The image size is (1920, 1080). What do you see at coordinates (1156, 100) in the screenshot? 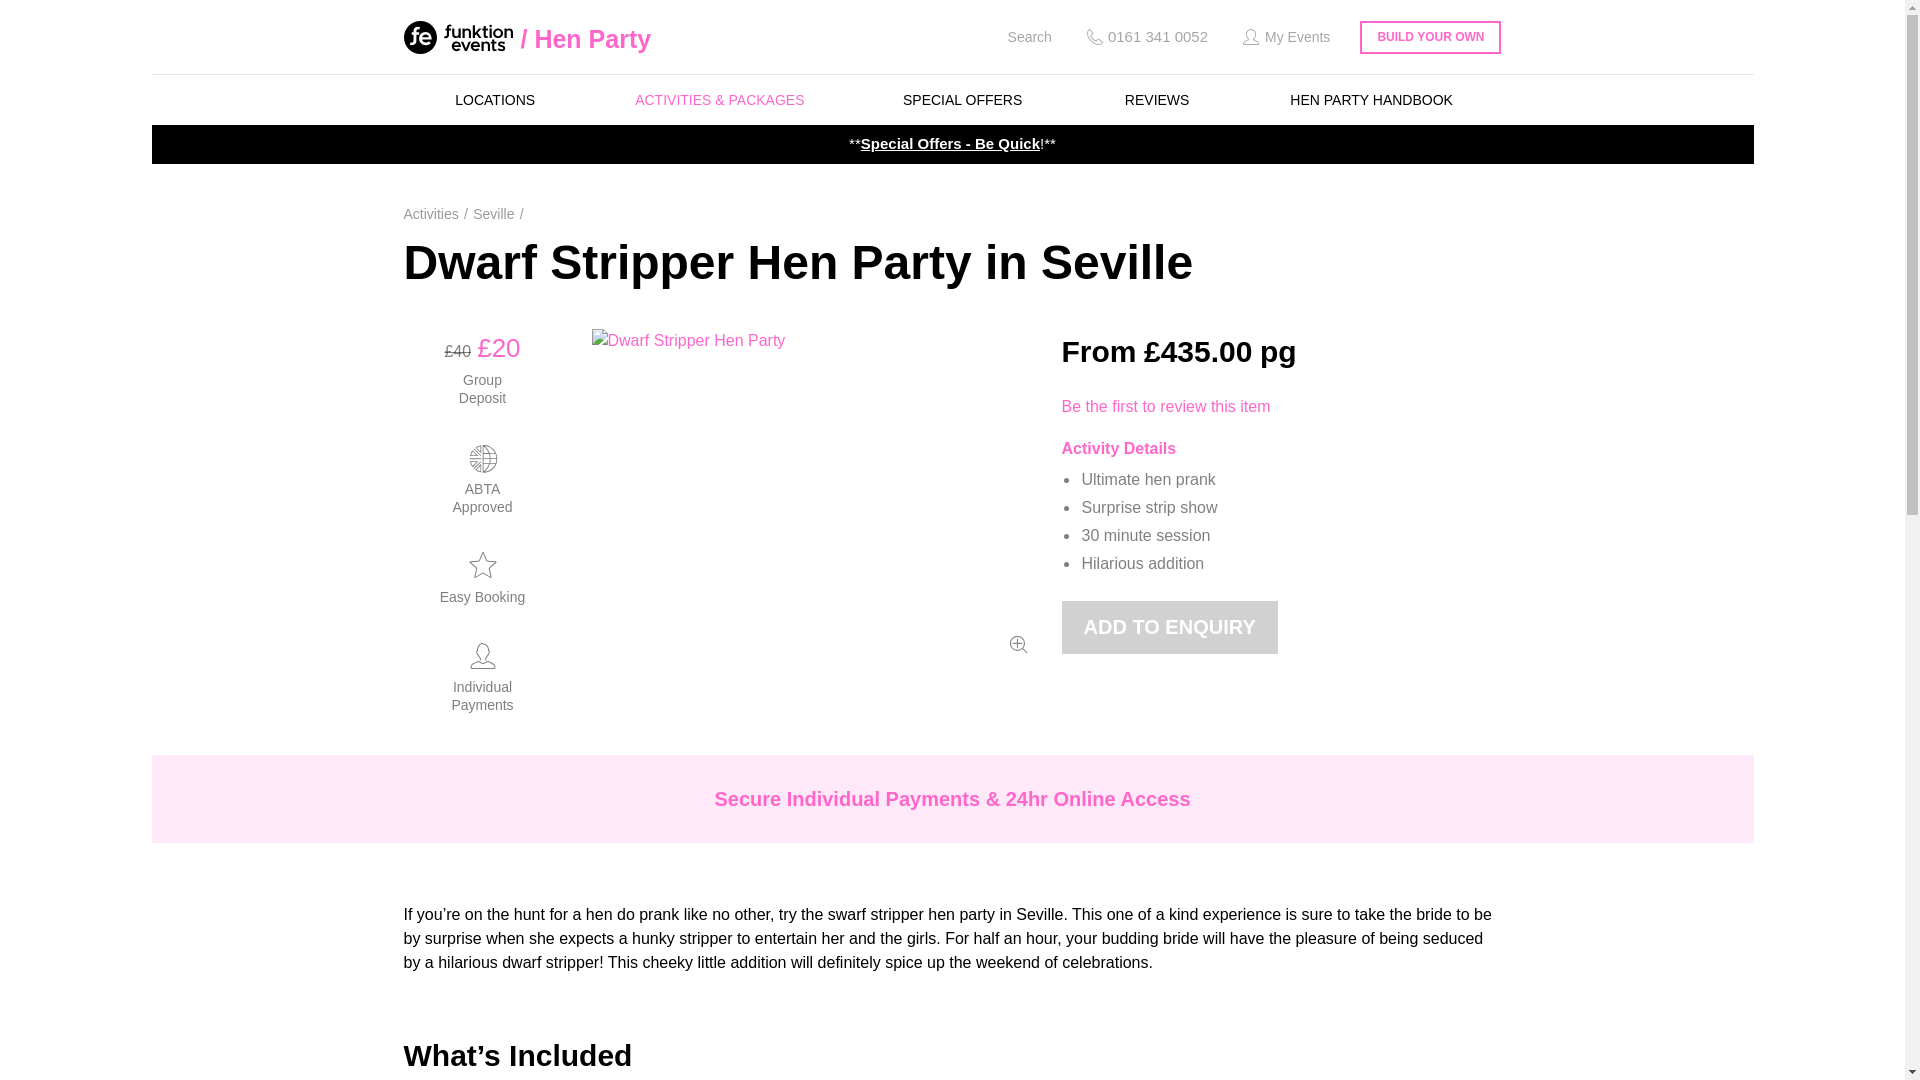
I see `REVIEWS` at bounding box center [1156, 100].